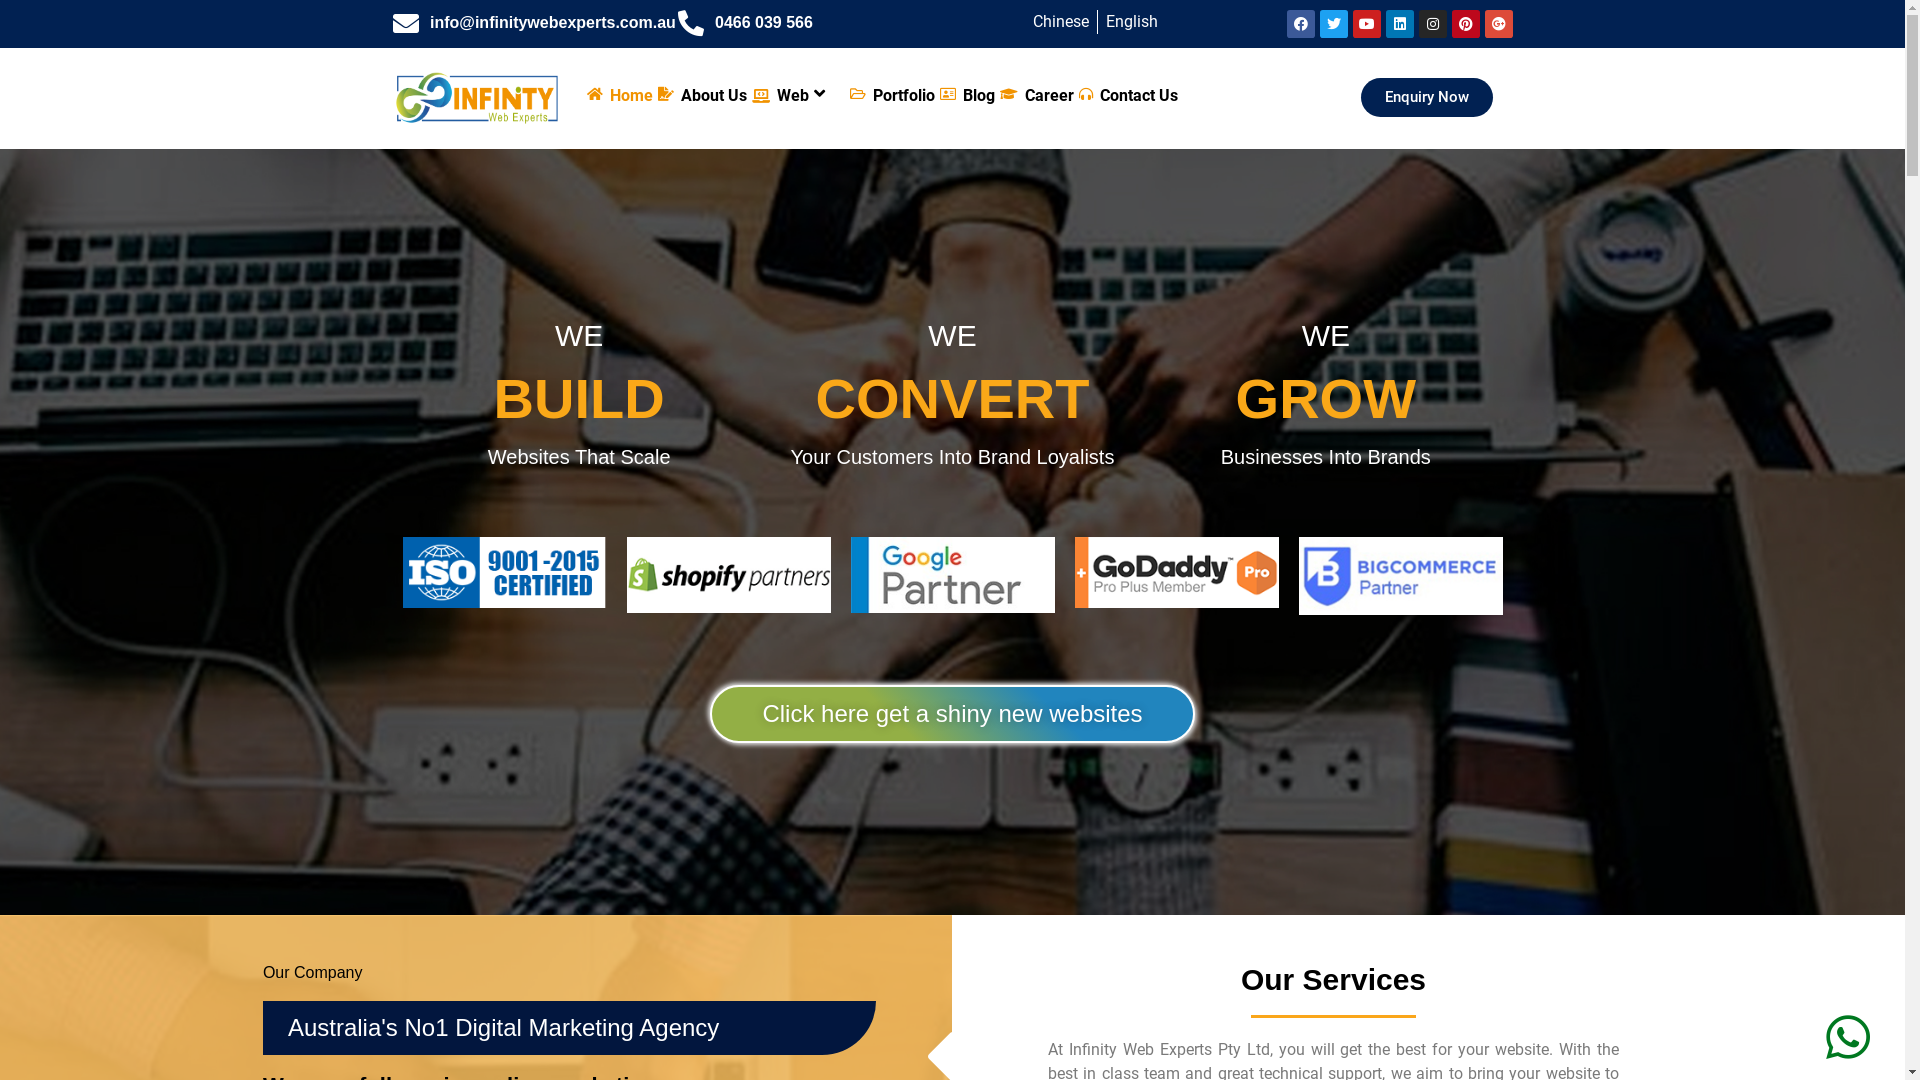 This screenshot has height=1080, width=1920. Describe the element at coordinates (890, 98) in the screenshot. I see `Portfolio` at that location.